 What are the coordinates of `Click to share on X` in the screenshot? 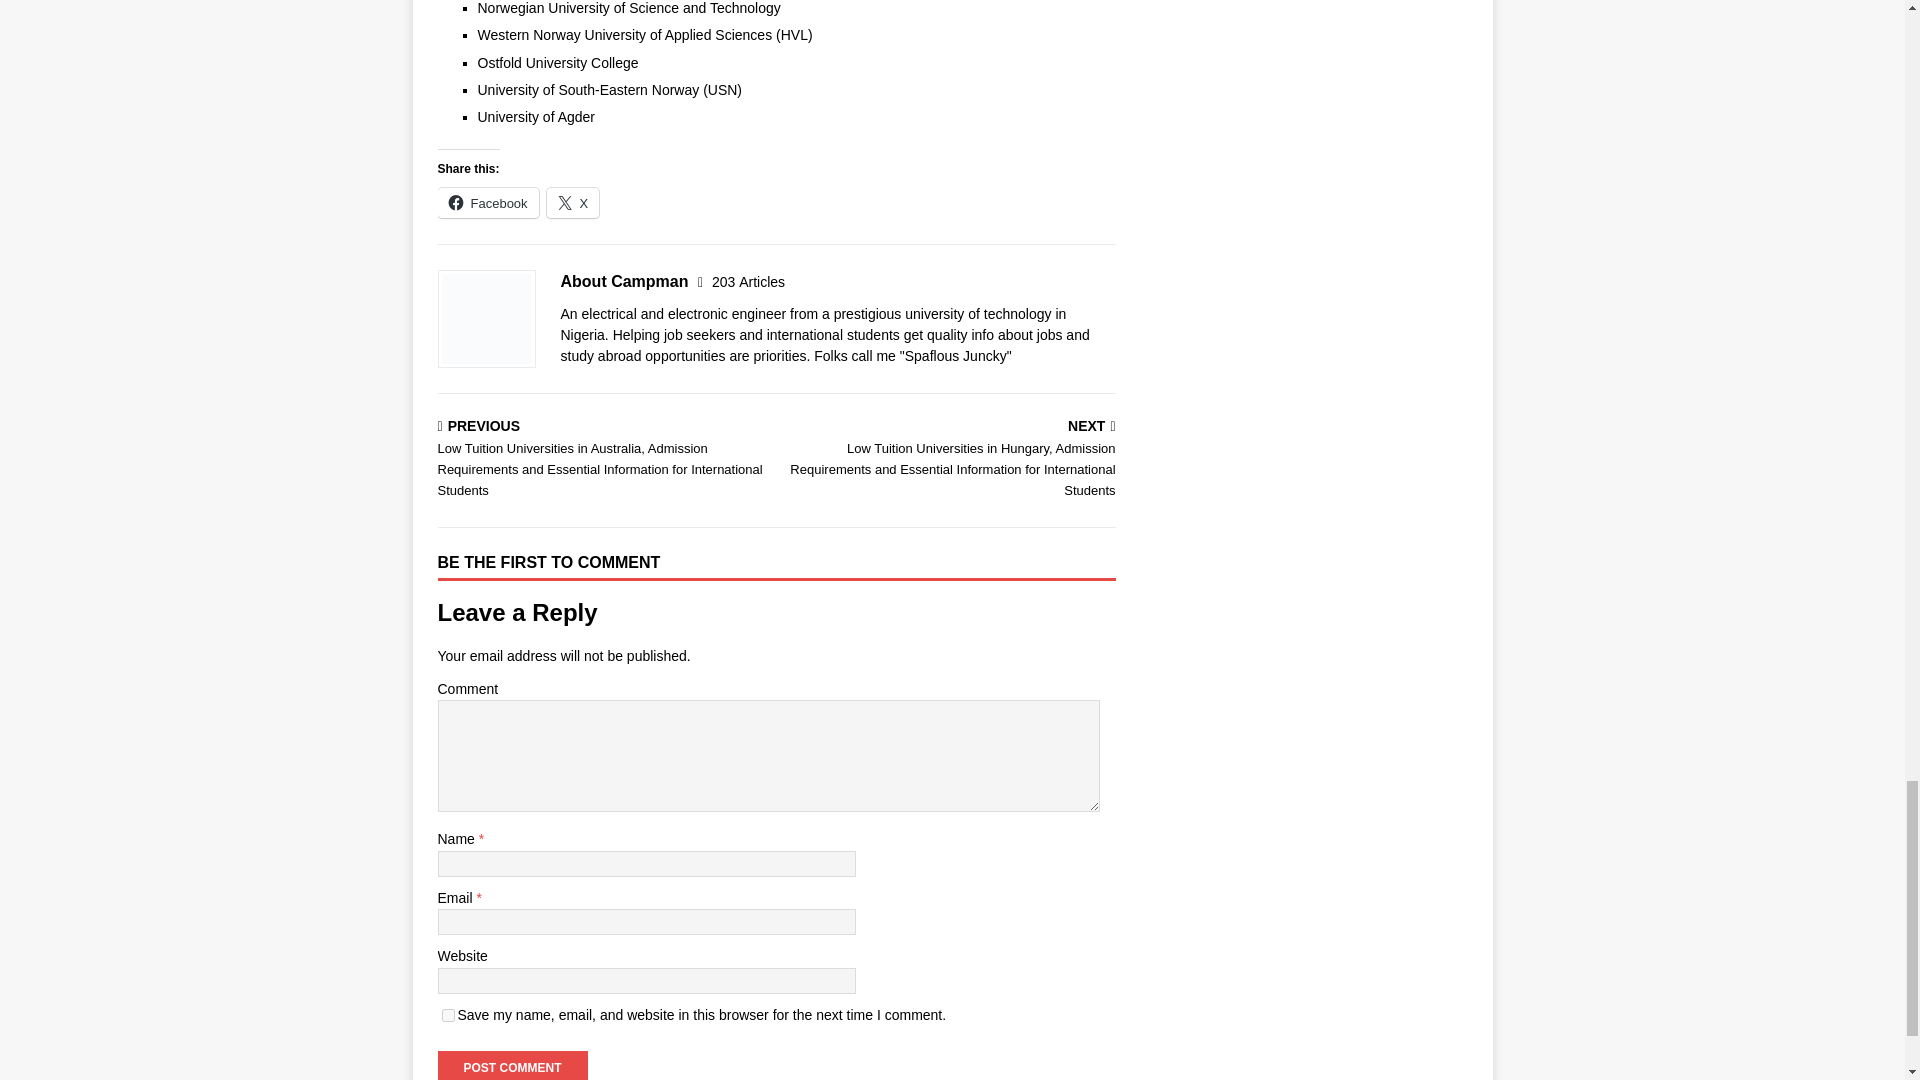 It's located at (573, 202).